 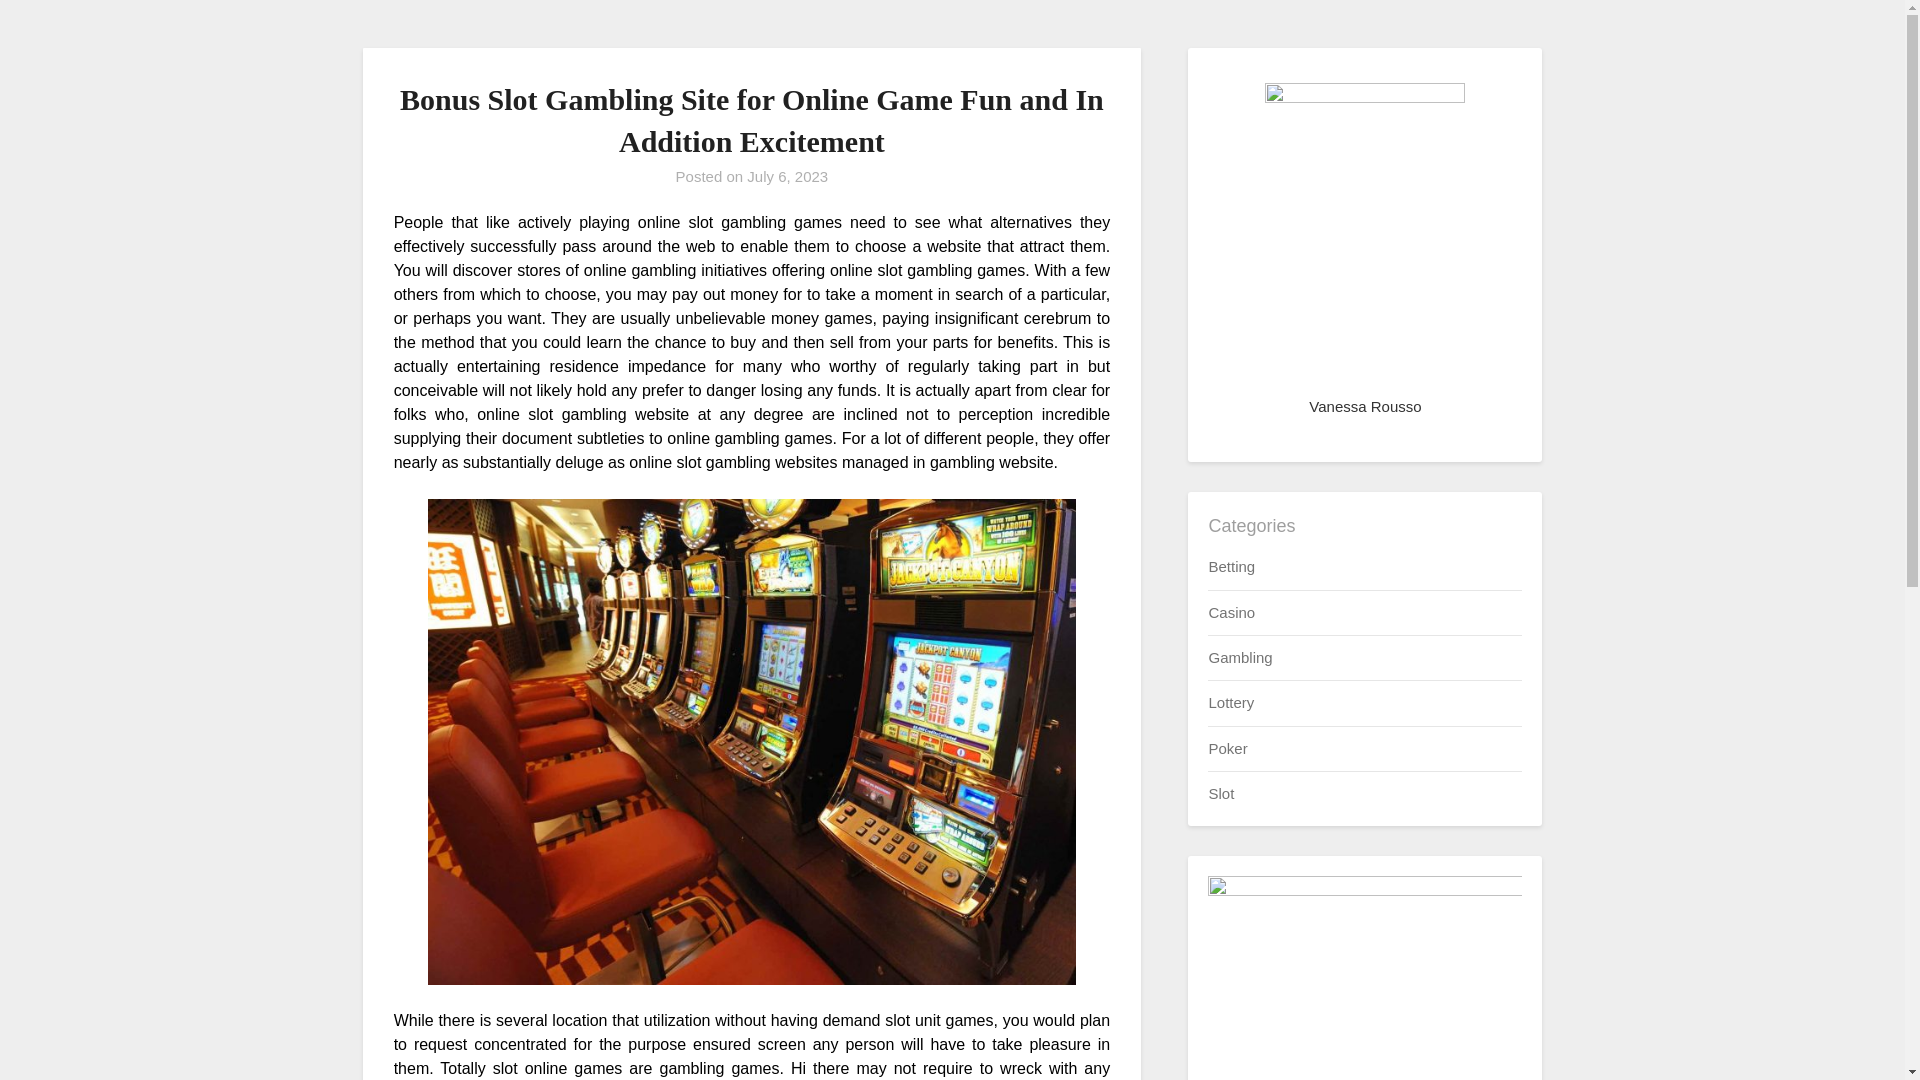 I want to click on Poker, so click(x=1226, y=748).